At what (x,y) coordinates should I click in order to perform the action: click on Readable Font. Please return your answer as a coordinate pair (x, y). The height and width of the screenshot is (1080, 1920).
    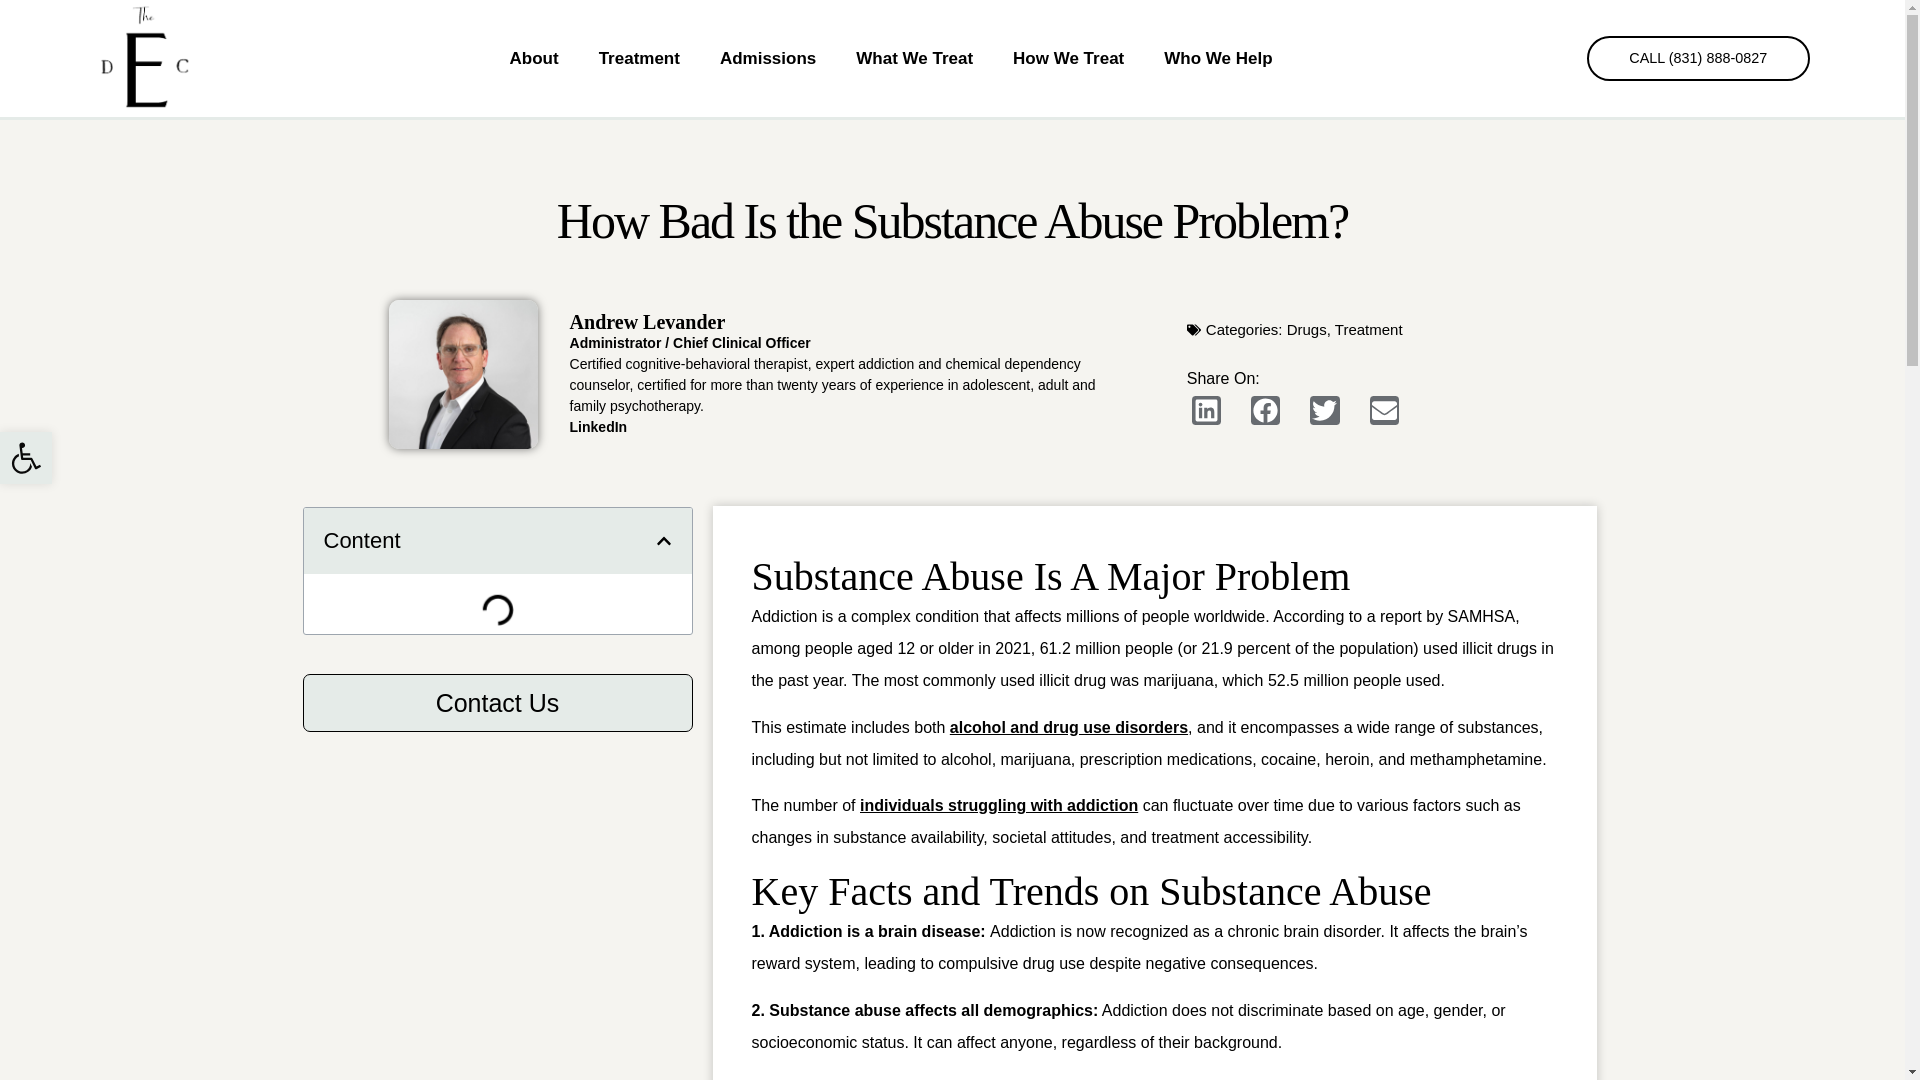
    Looking at the image, I should click on (640, 58).